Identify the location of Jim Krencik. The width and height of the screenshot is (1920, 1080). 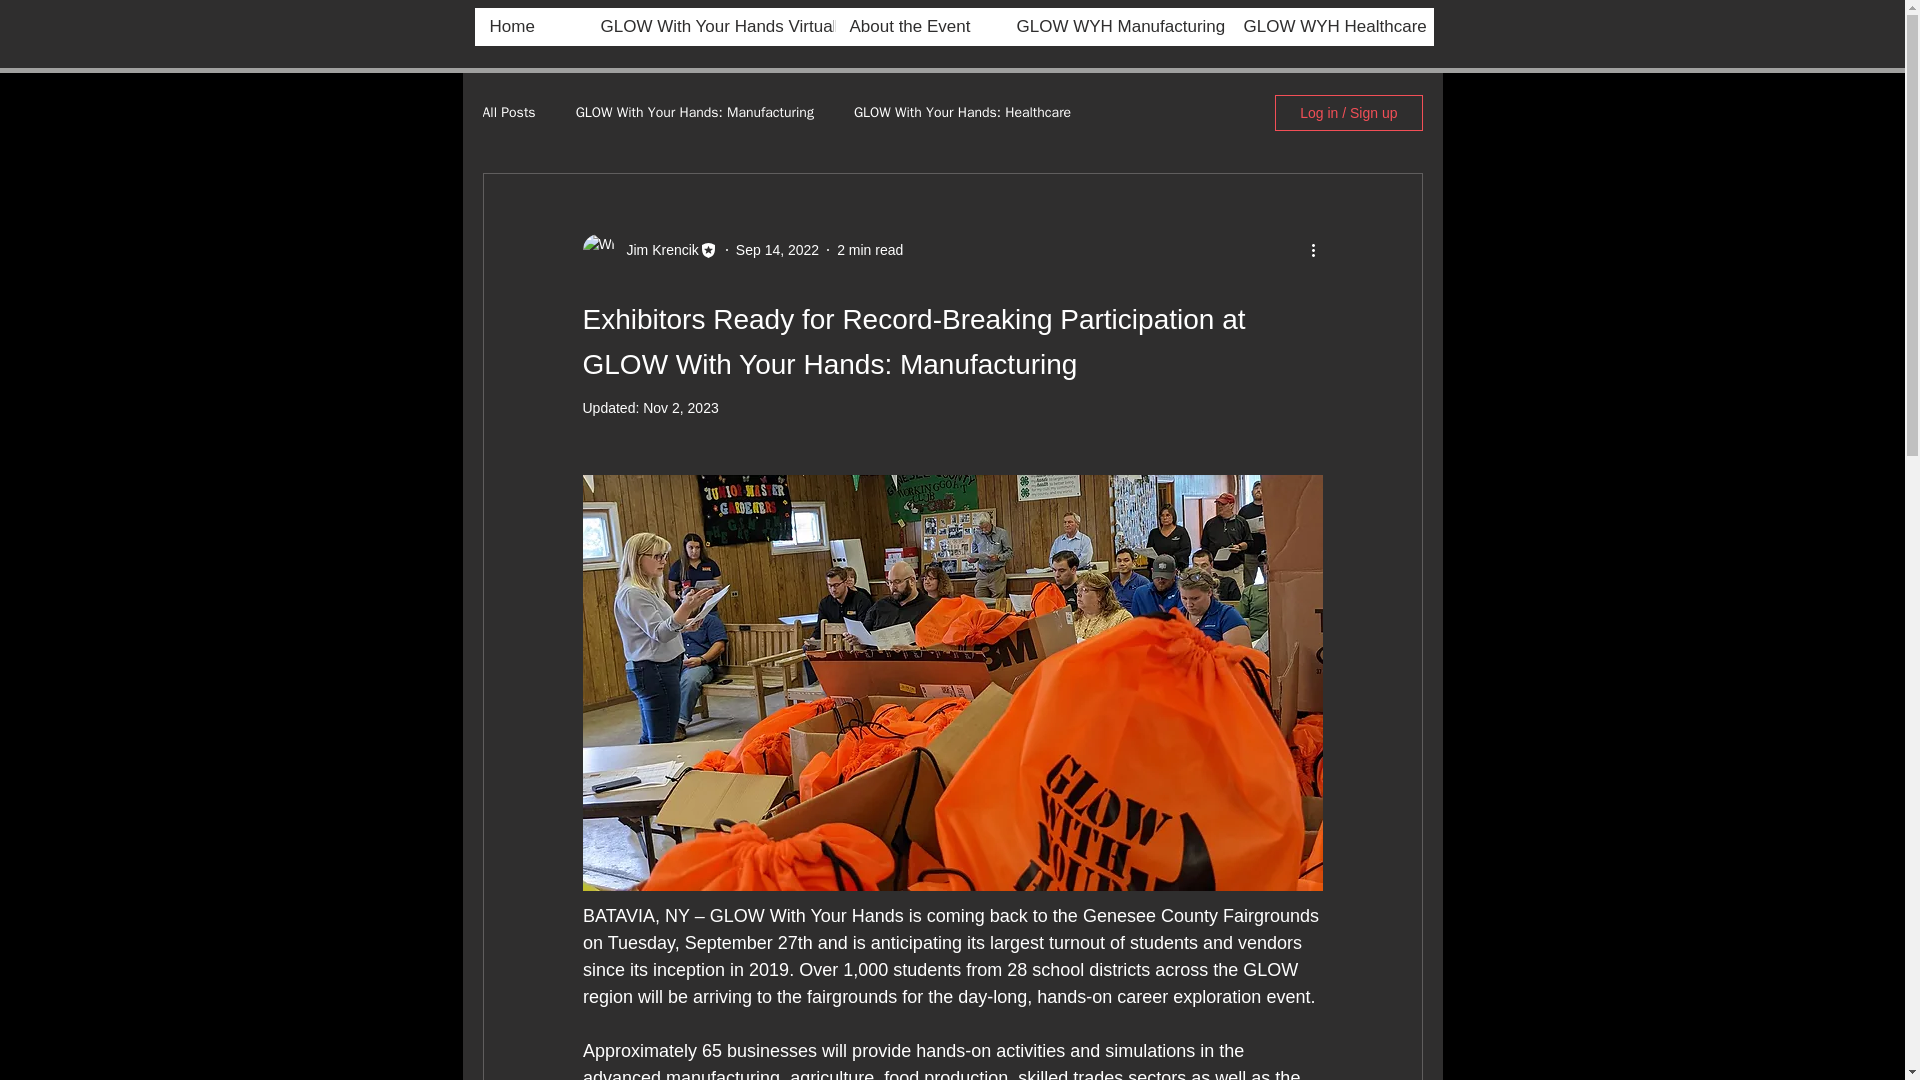
(656, 250).